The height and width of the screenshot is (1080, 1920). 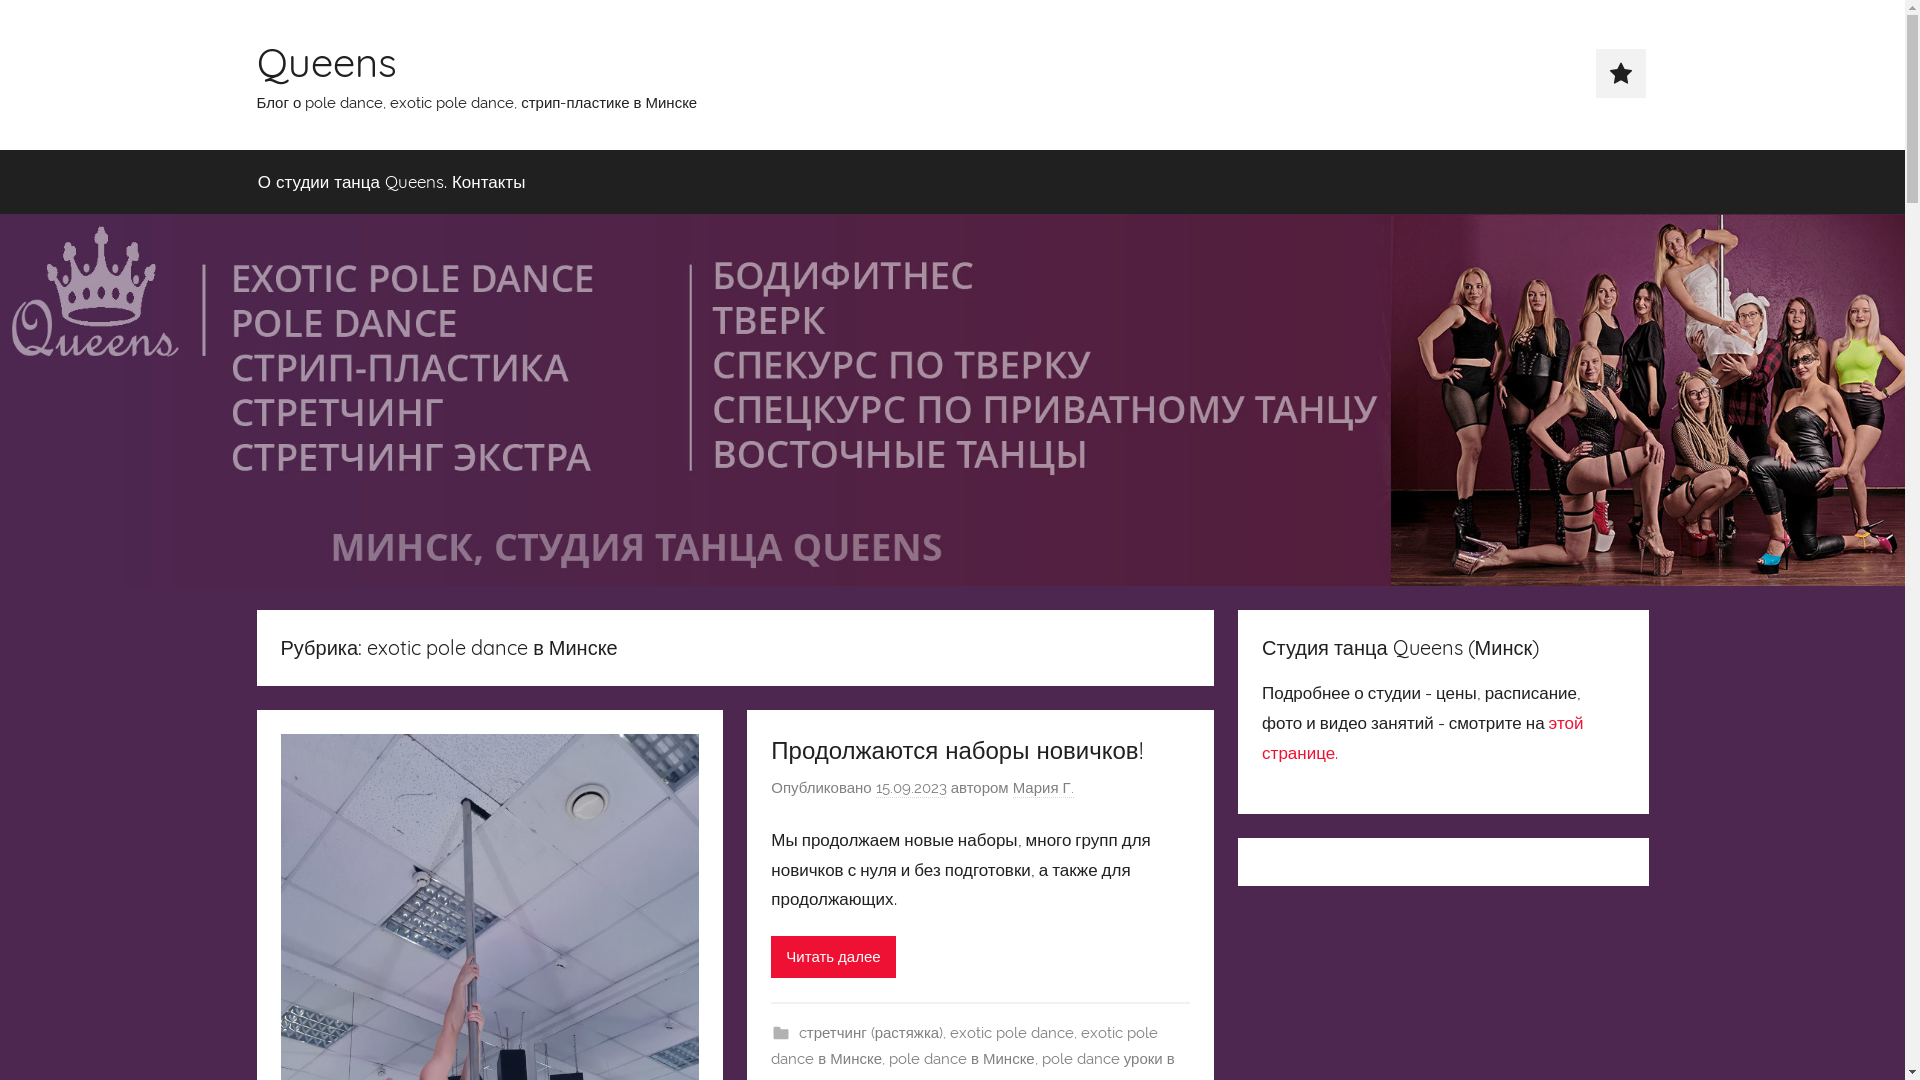 What do you see at coordinates (326, 62) in the screenshot?
I see `Queens` at bounding box center [326, 62].